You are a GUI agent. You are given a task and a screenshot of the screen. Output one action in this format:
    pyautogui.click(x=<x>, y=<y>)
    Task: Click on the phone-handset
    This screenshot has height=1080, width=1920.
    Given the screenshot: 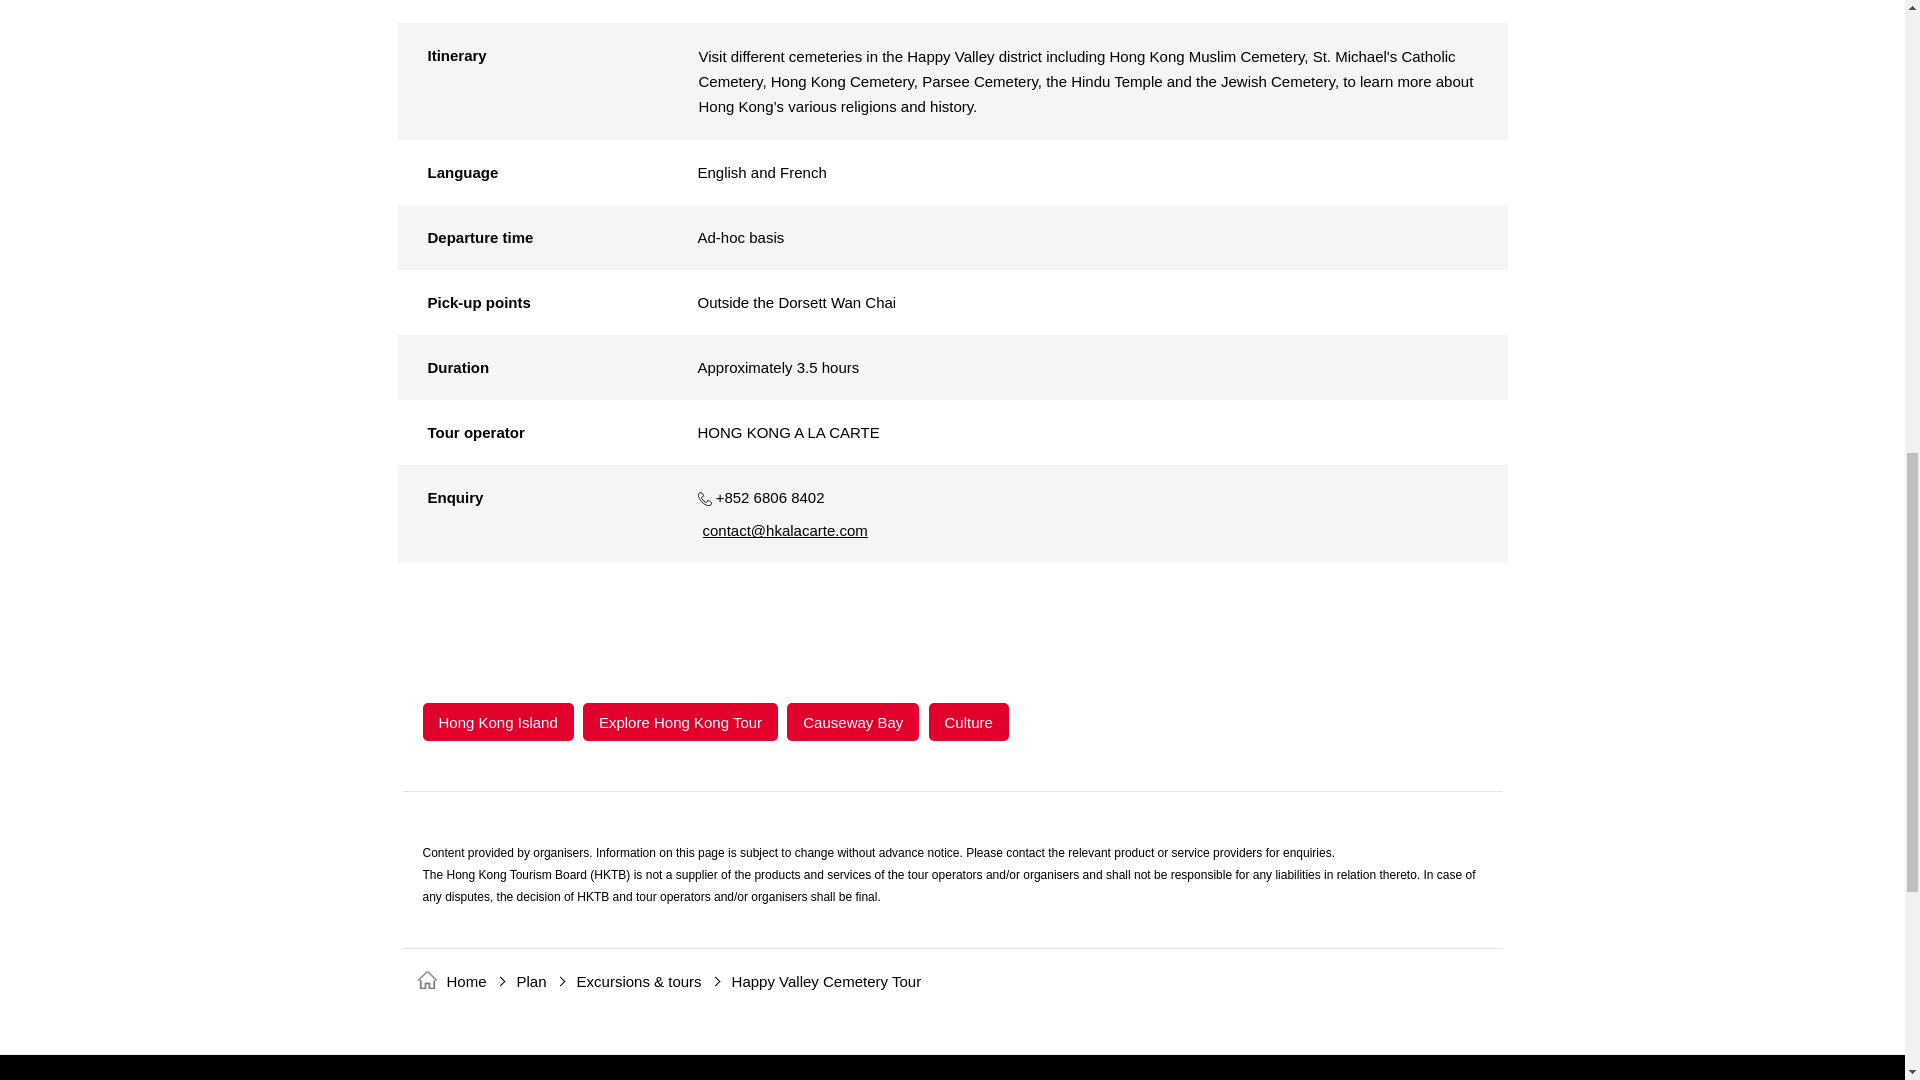 What is the action you would take?
    pyautogui.click(x=705, y=499)
    